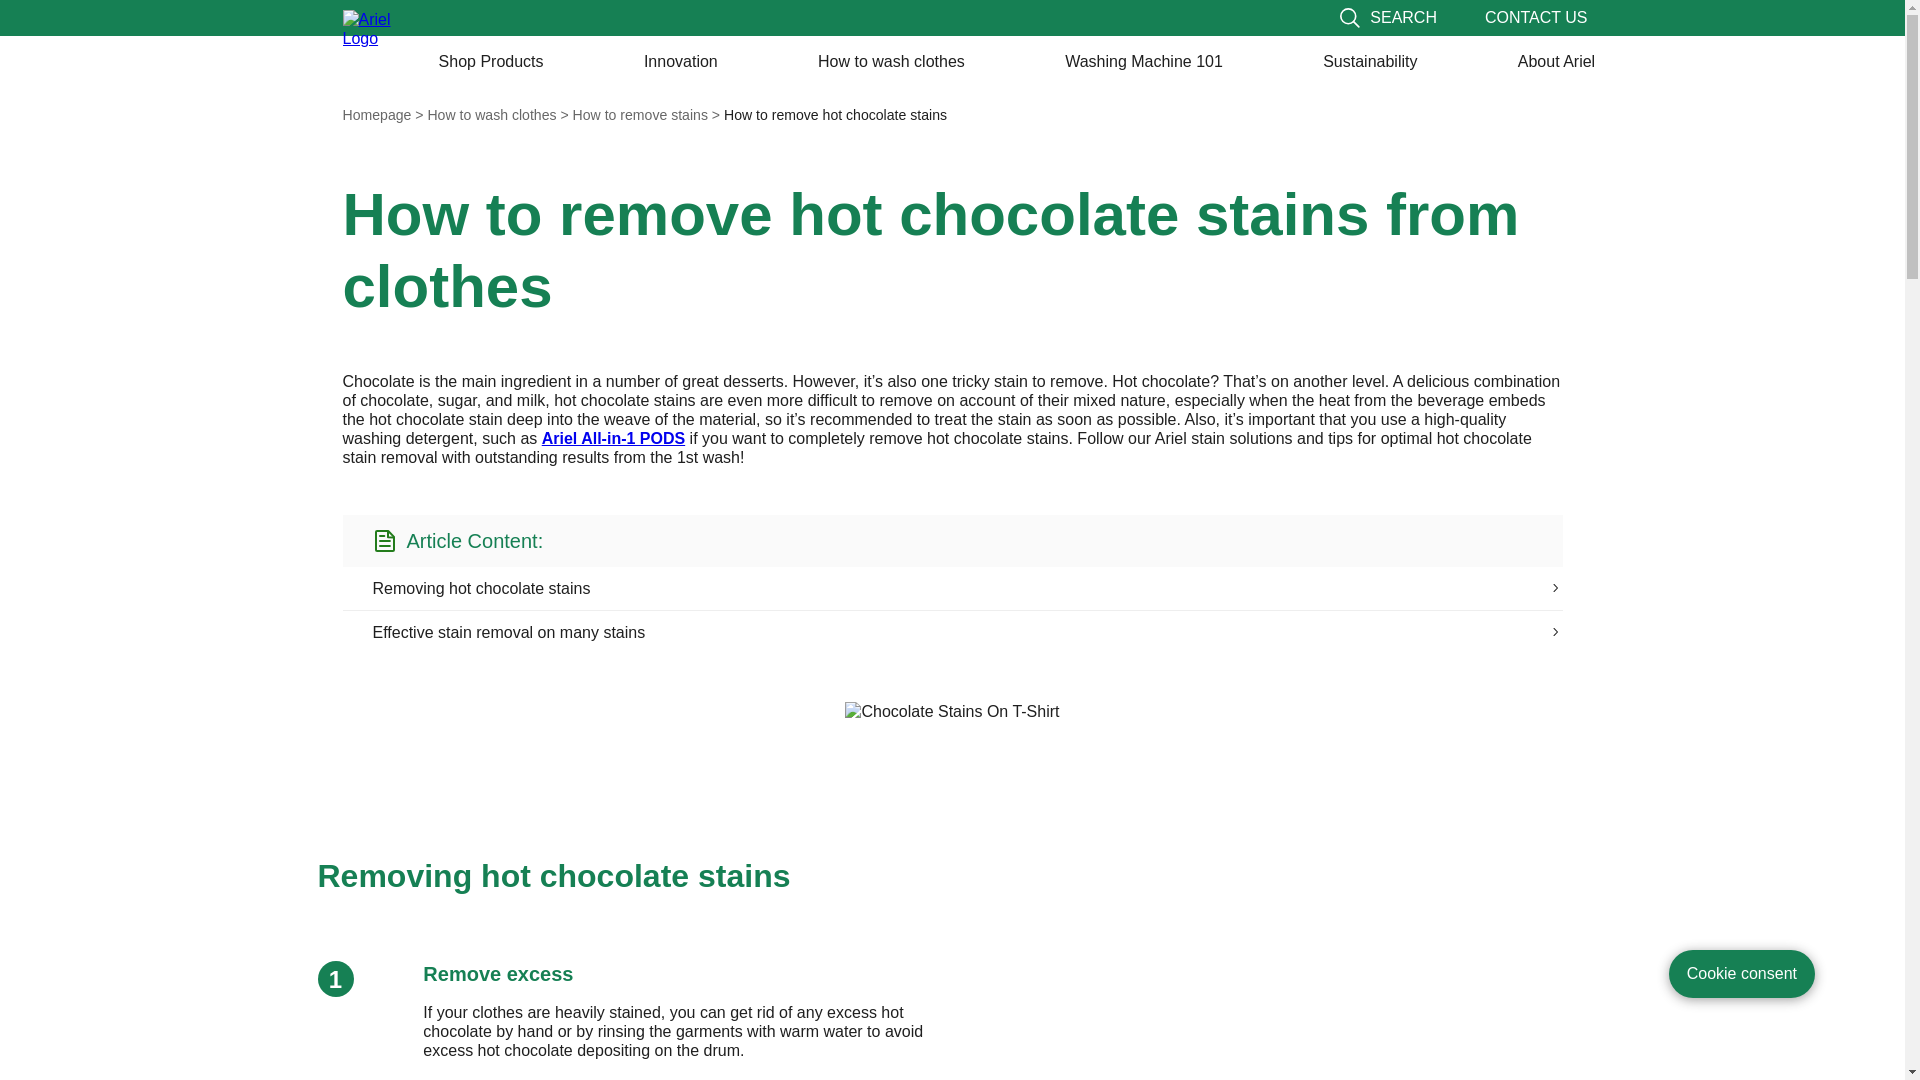 Image resolution: width=1920 pixels, height=1080 pixels. Describe the element at coordinates (1144, 62) in the screenshot. I see `Washing Machine 101` at that location.